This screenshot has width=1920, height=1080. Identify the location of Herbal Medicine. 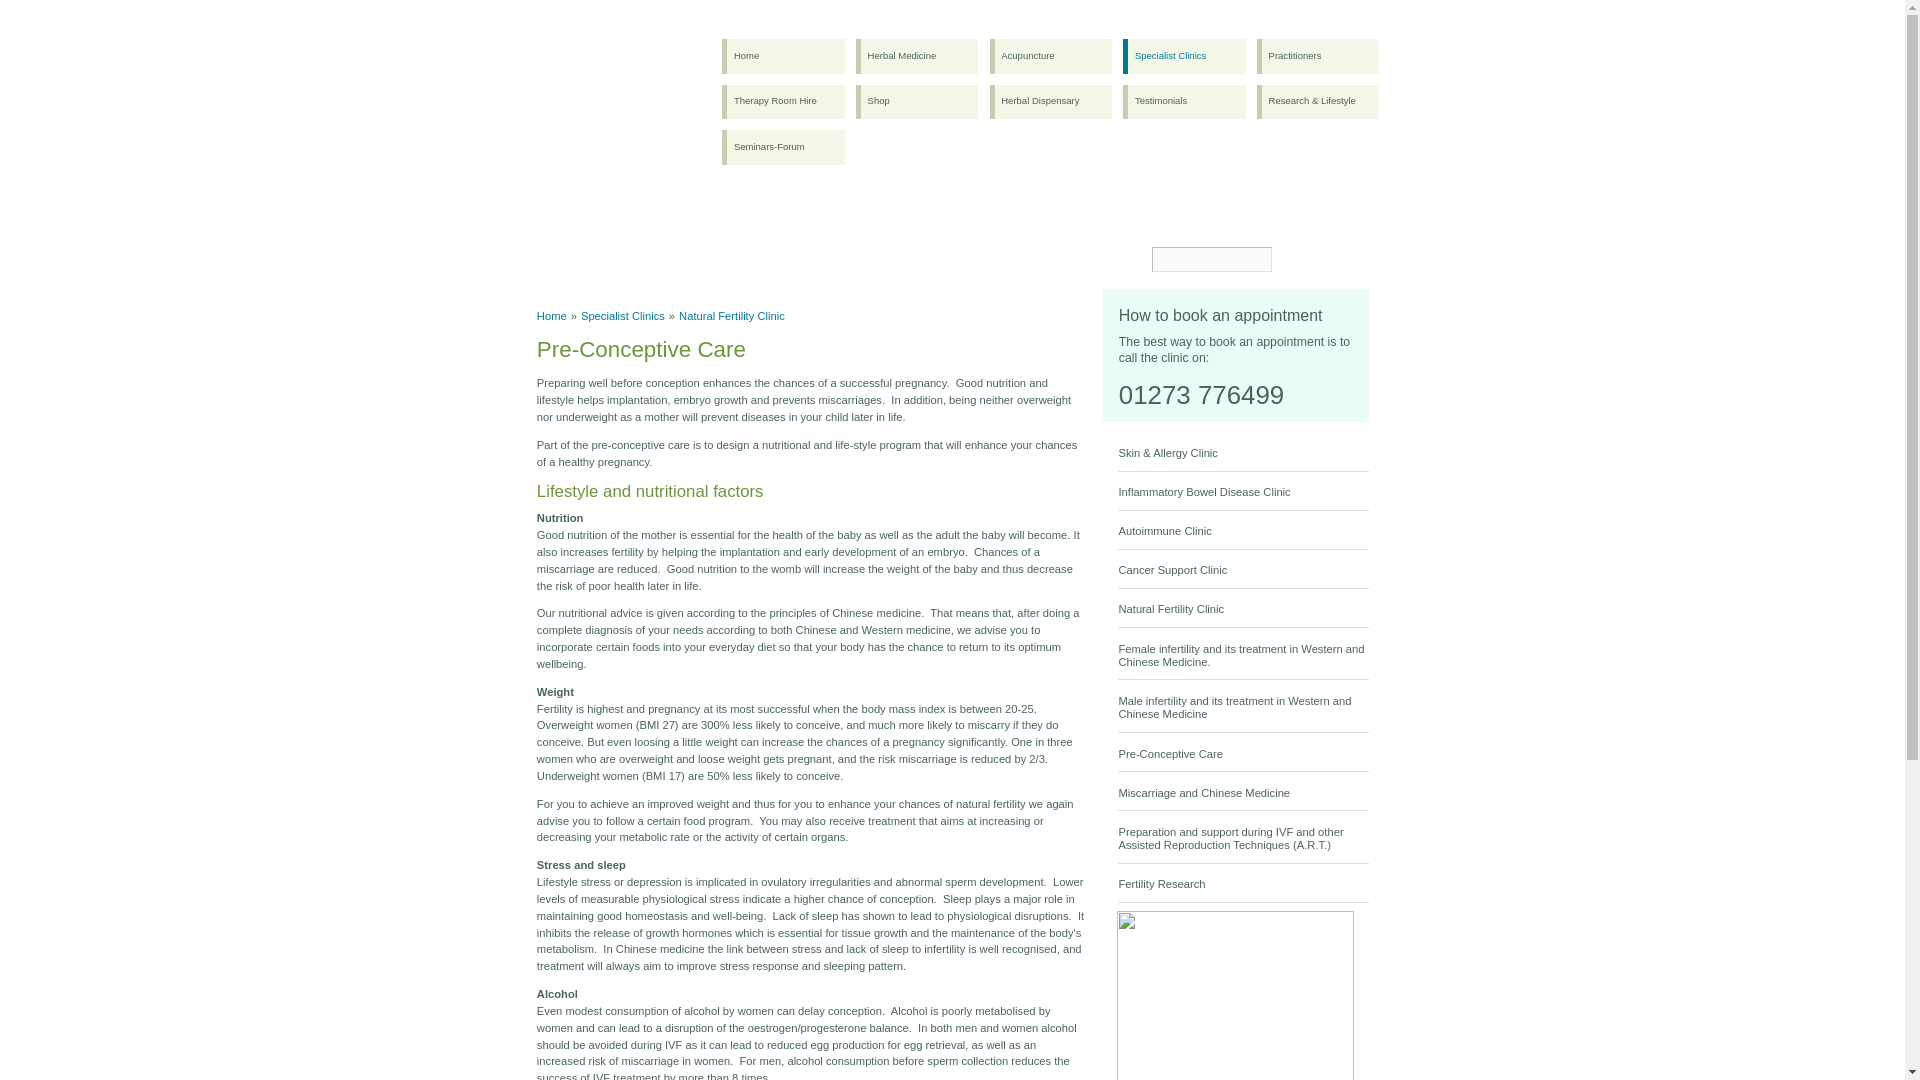
(916, 56).